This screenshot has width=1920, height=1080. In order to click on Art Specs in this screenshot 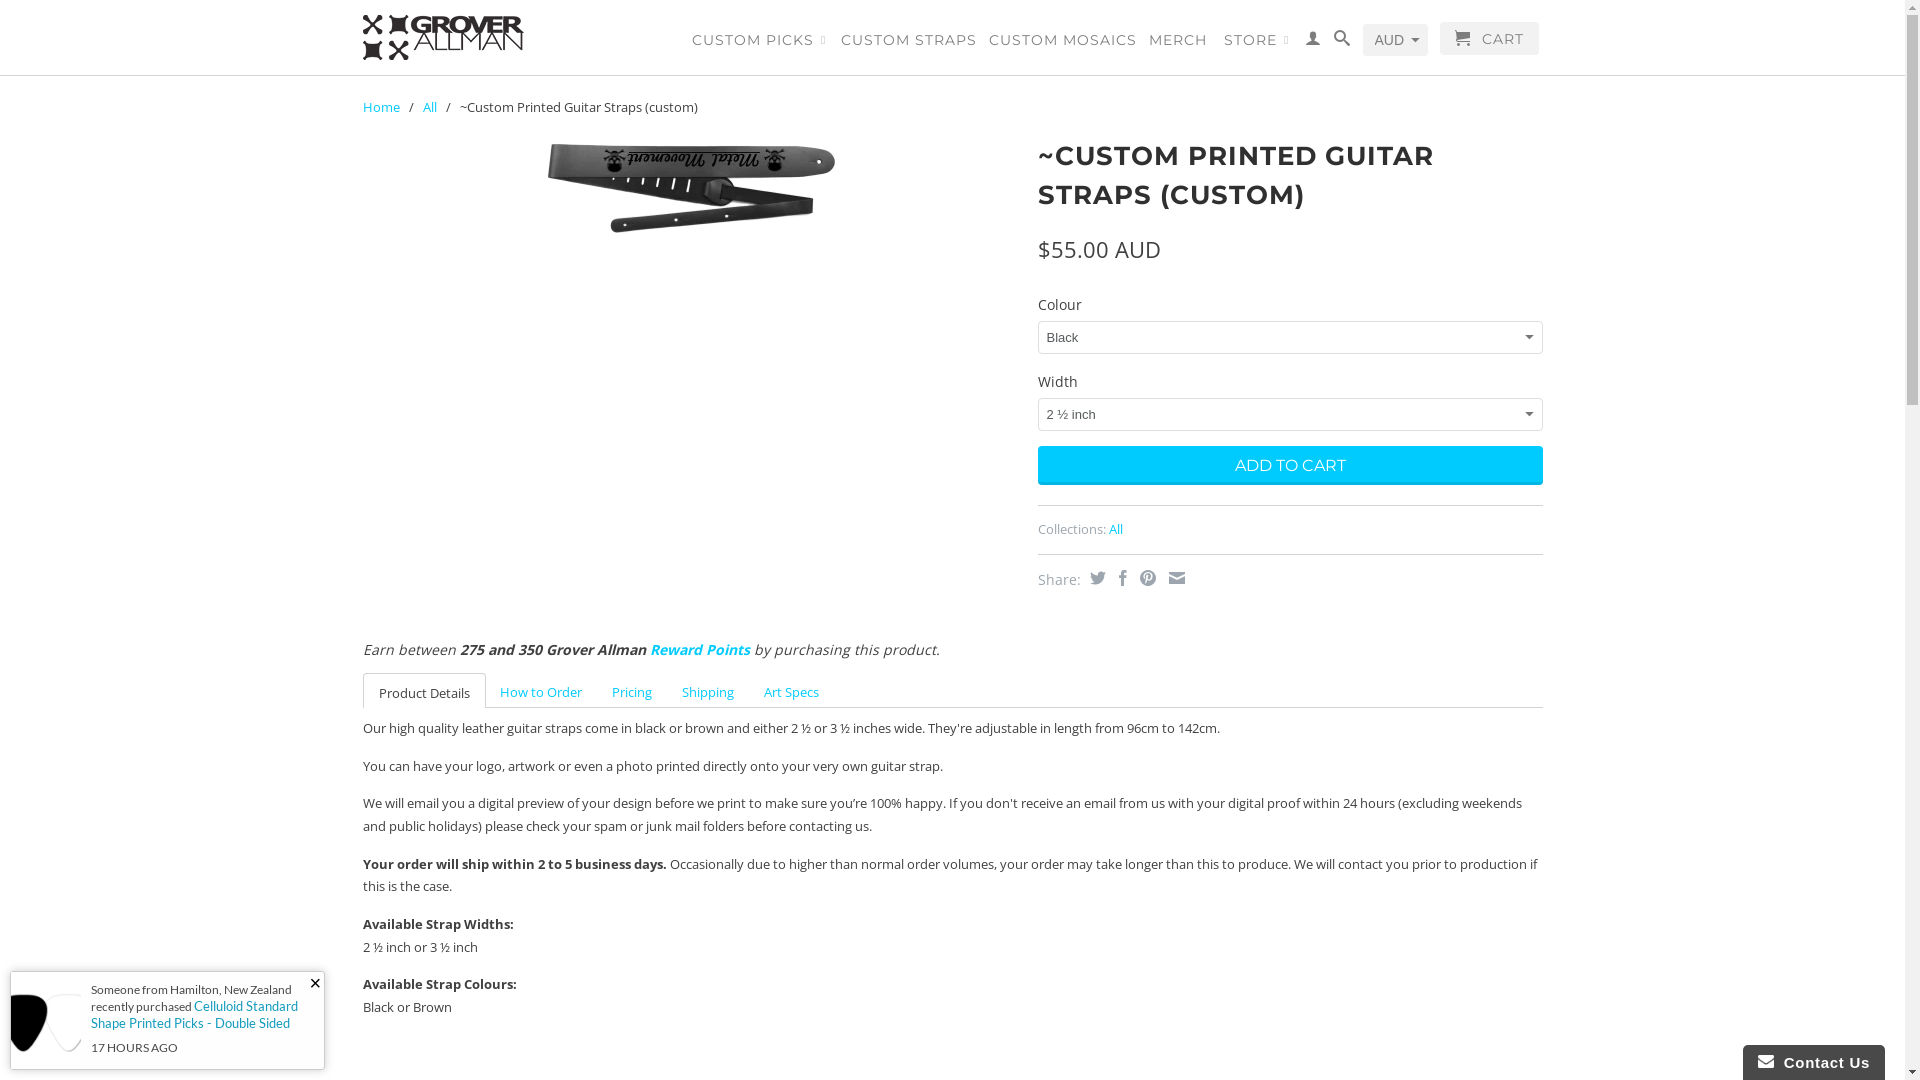, I will do `click(790, 692)`.